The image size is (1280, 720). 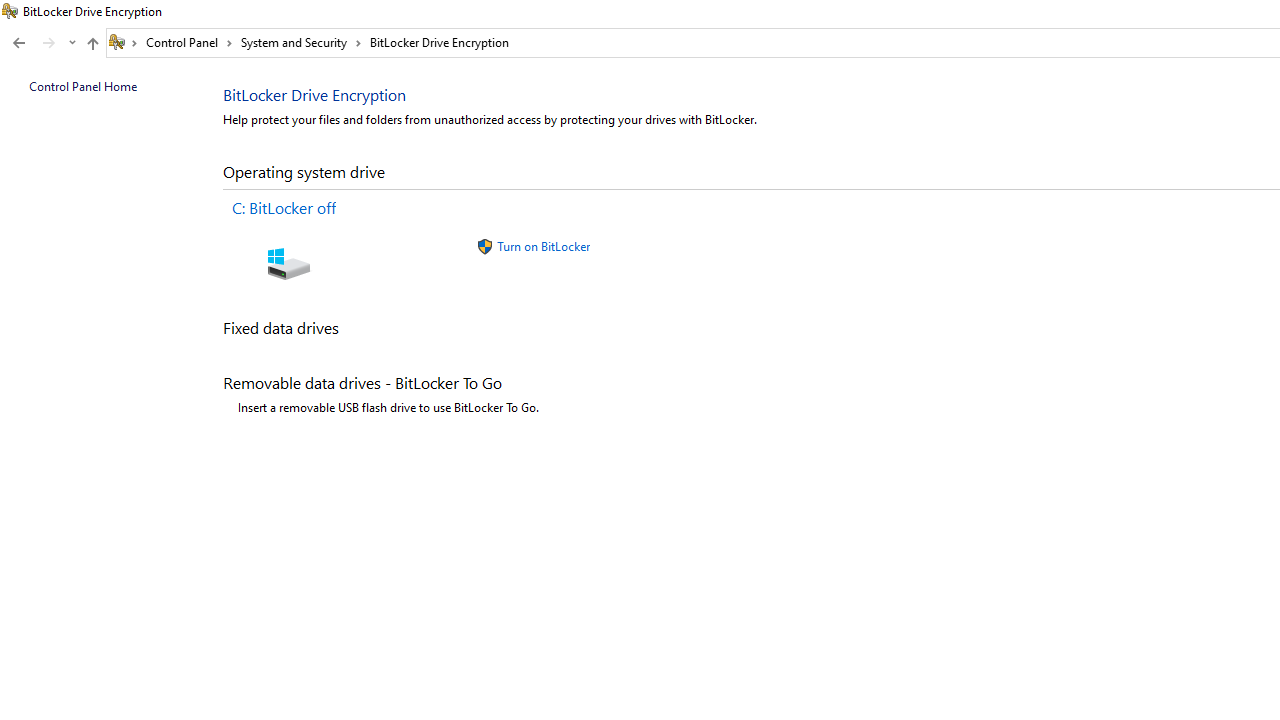 I want to click on Back to System and Security (Alt + Left Arrow), so click(x=18, y=43).